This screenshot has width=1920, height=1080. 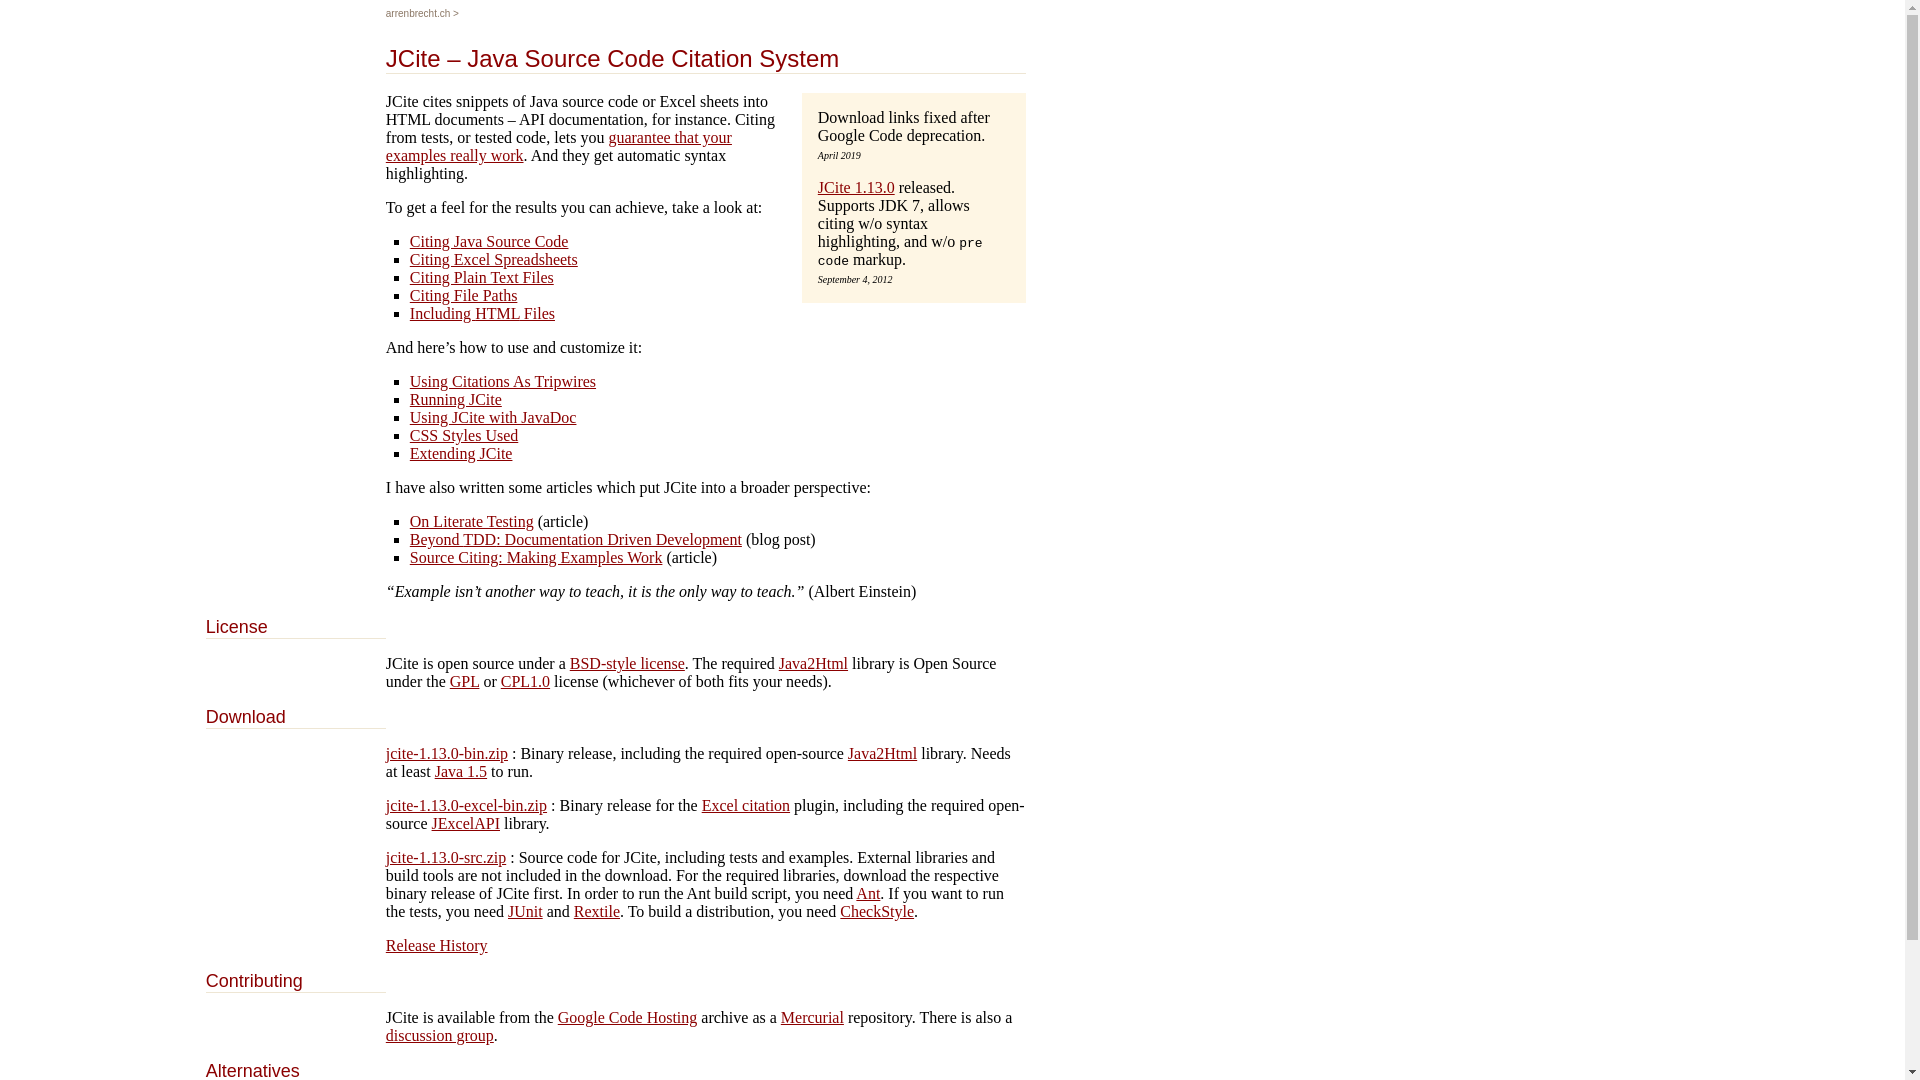 I want to click on Ant, so click(x=868, y=894).